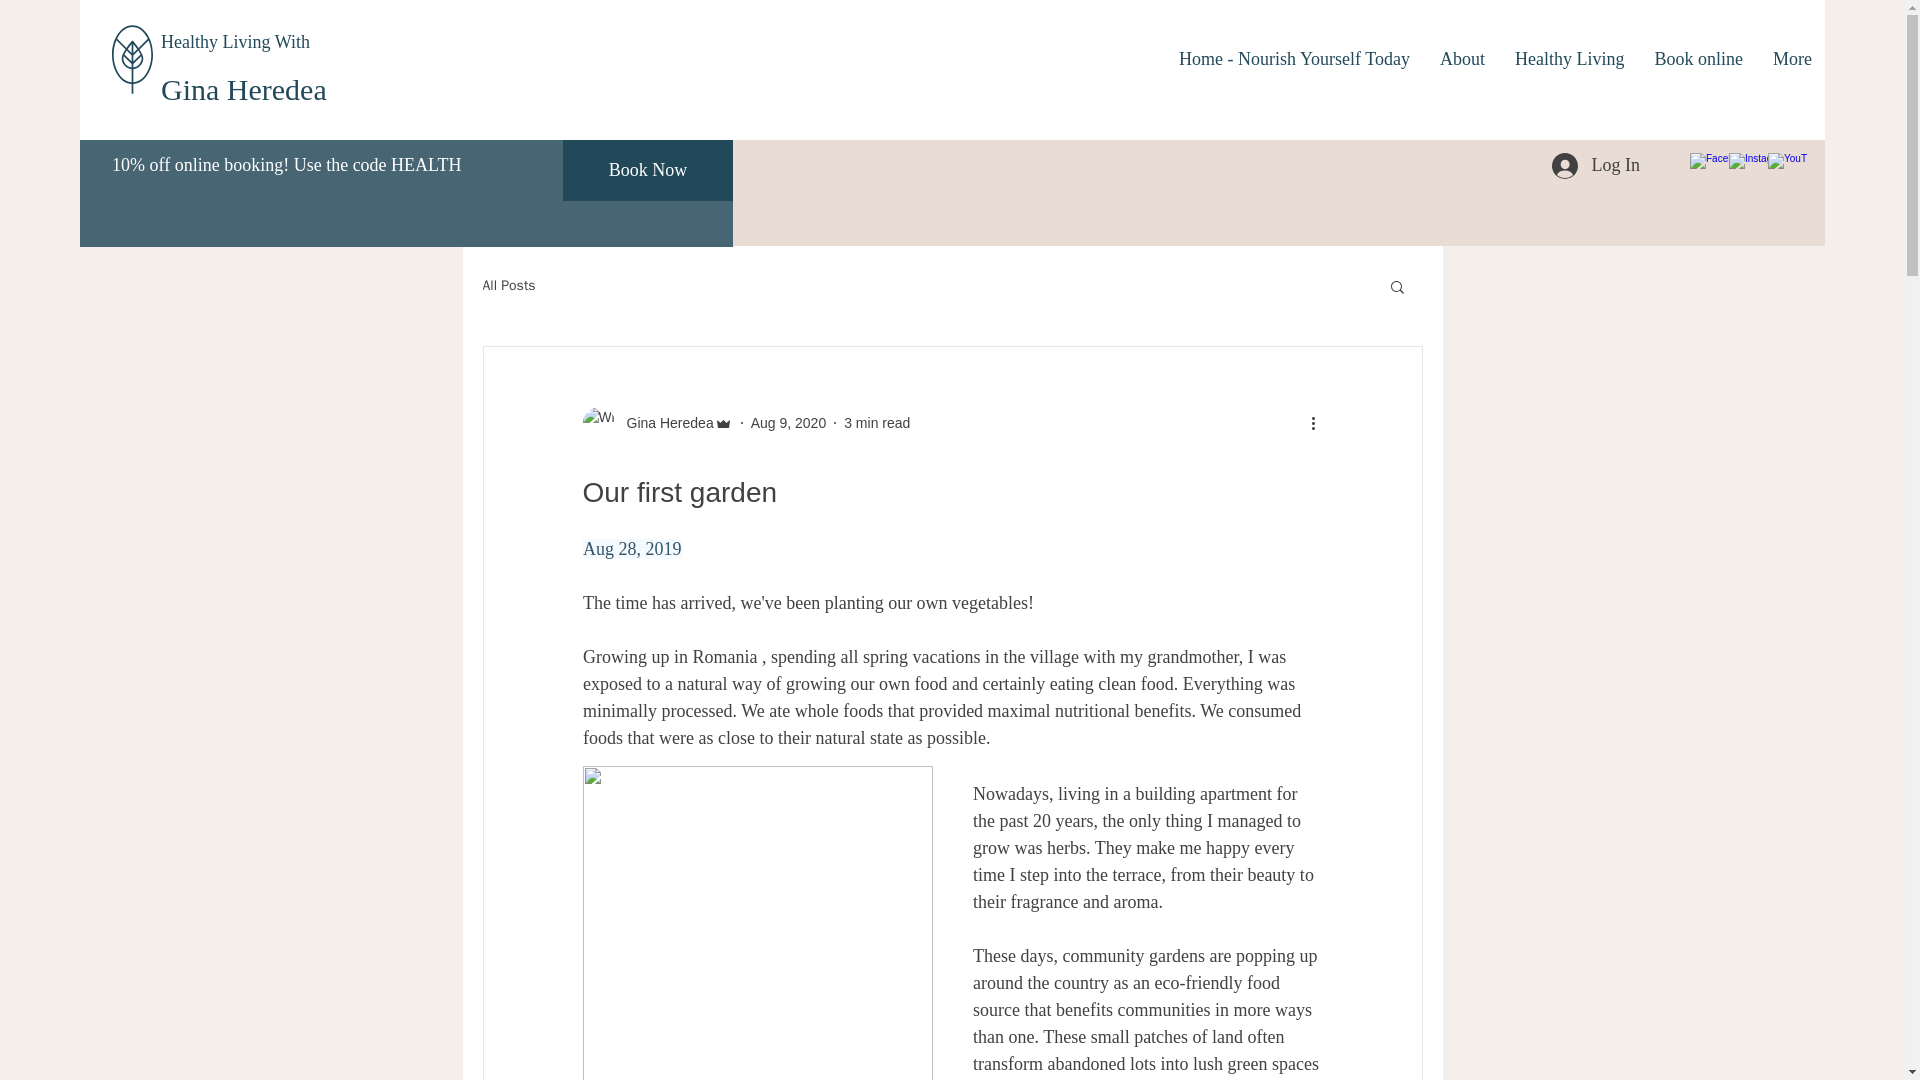 The height and width of the screenshot is (1080, 1920). I want to click on About, so click(1462, 58).